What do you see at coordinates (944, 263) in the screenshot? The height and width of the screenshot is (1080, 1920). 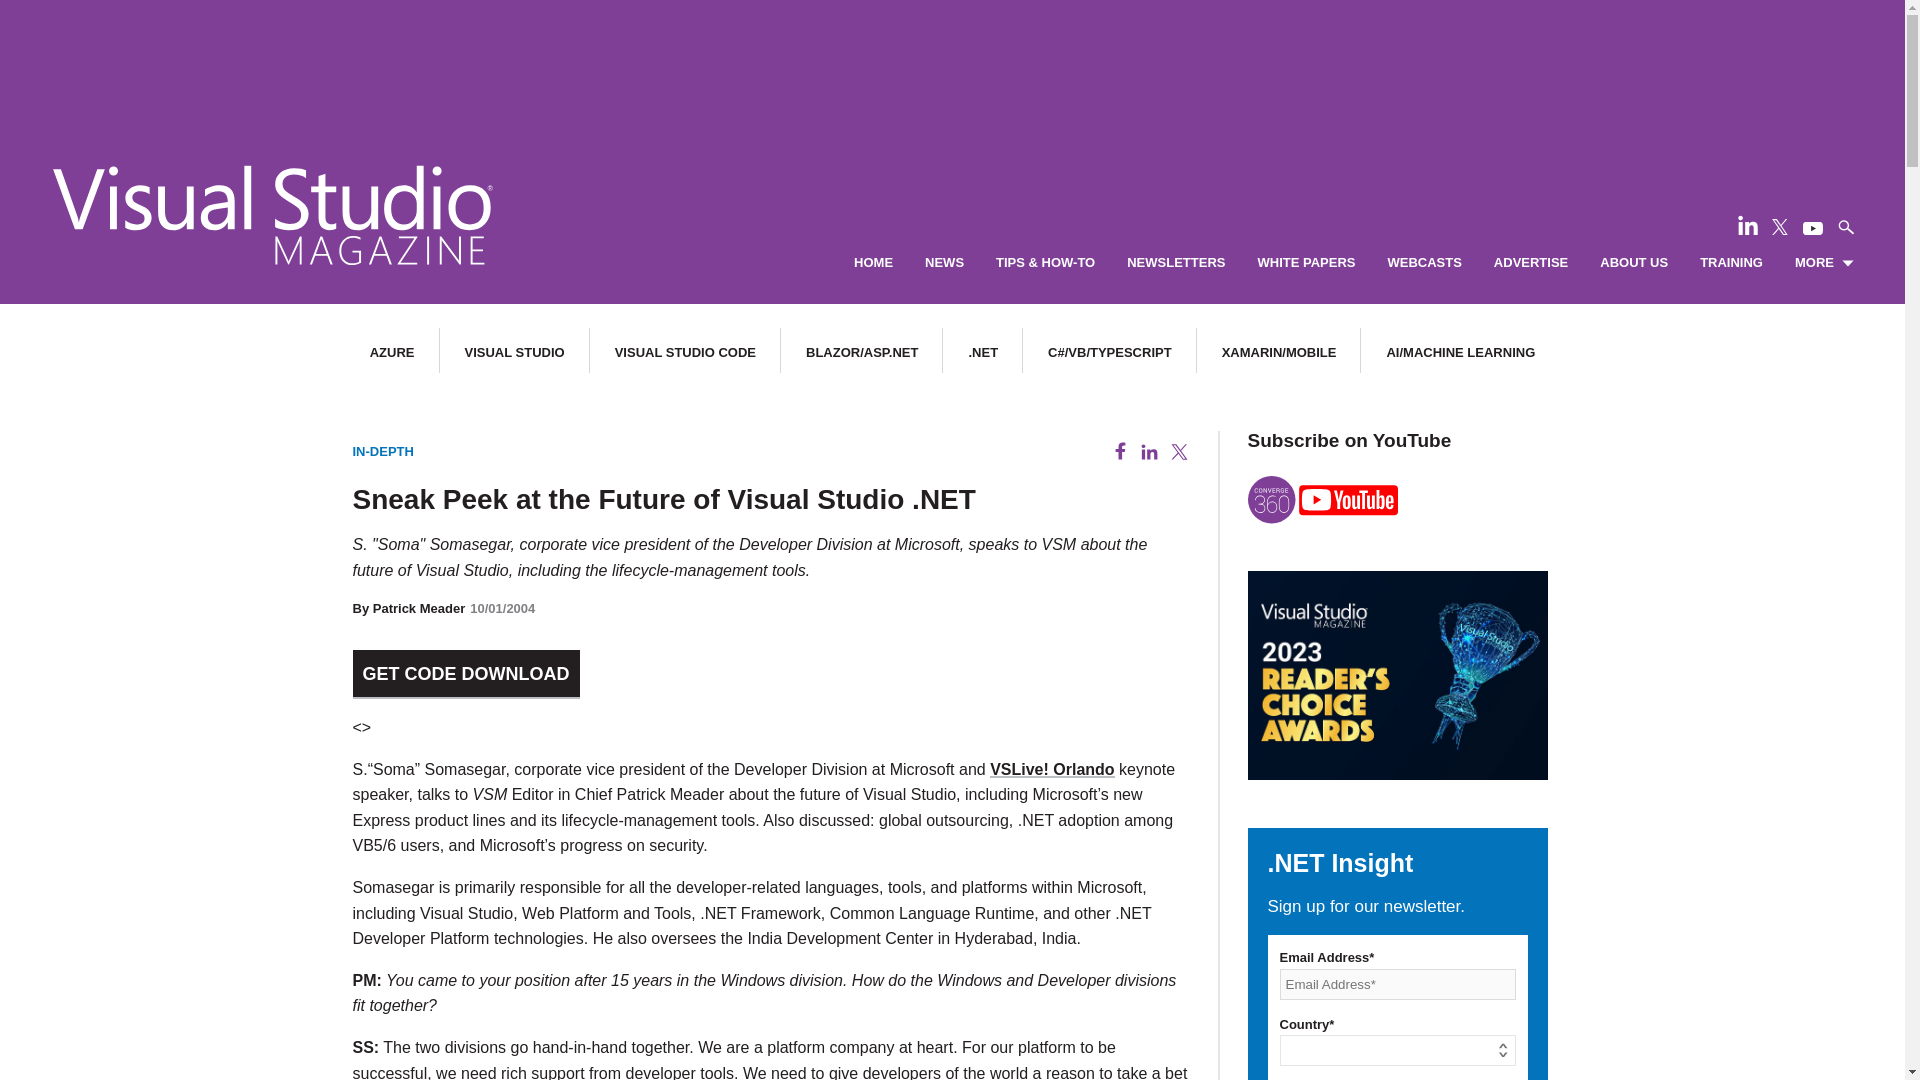 I see `NEWS` at bounding box center [944, 263].